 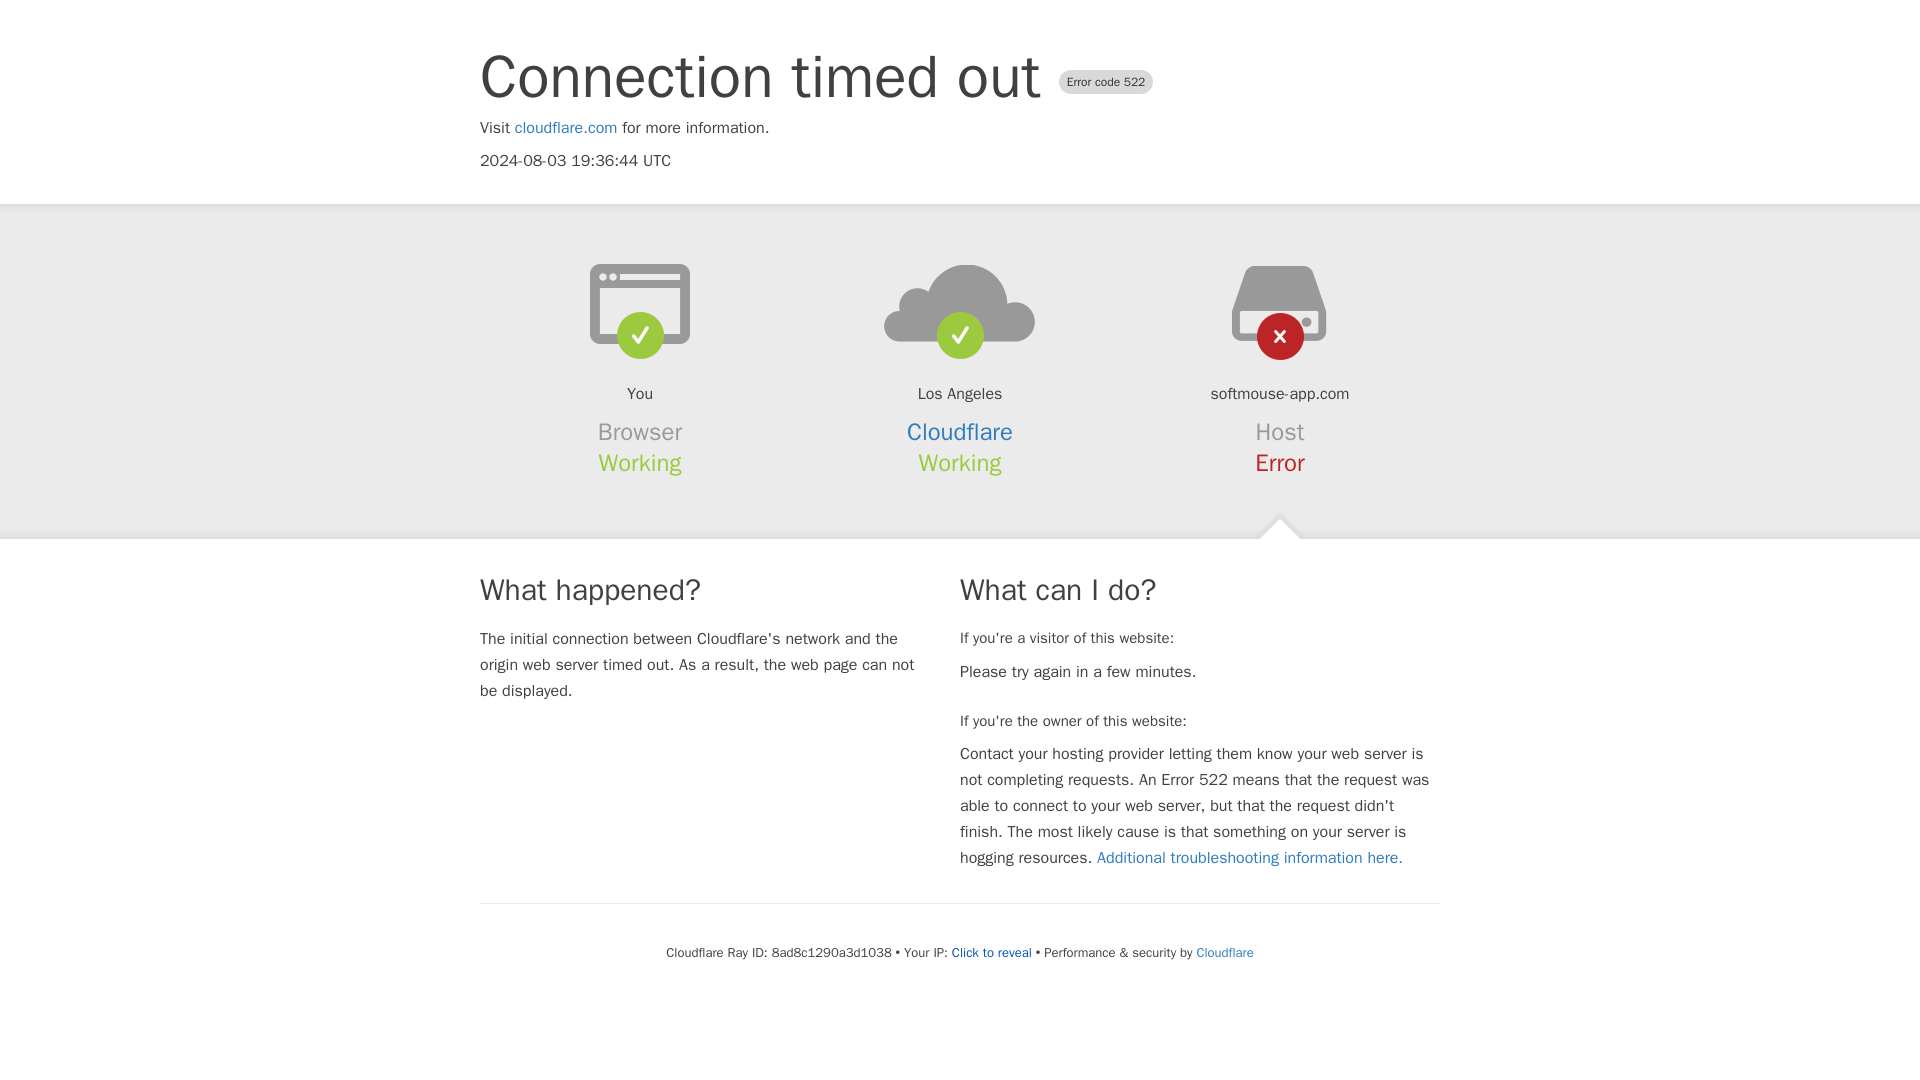 What do you see at coordinates (566, 128) in the screenshot?
I see `cloudflare.com` at bounding box center [566, 128].